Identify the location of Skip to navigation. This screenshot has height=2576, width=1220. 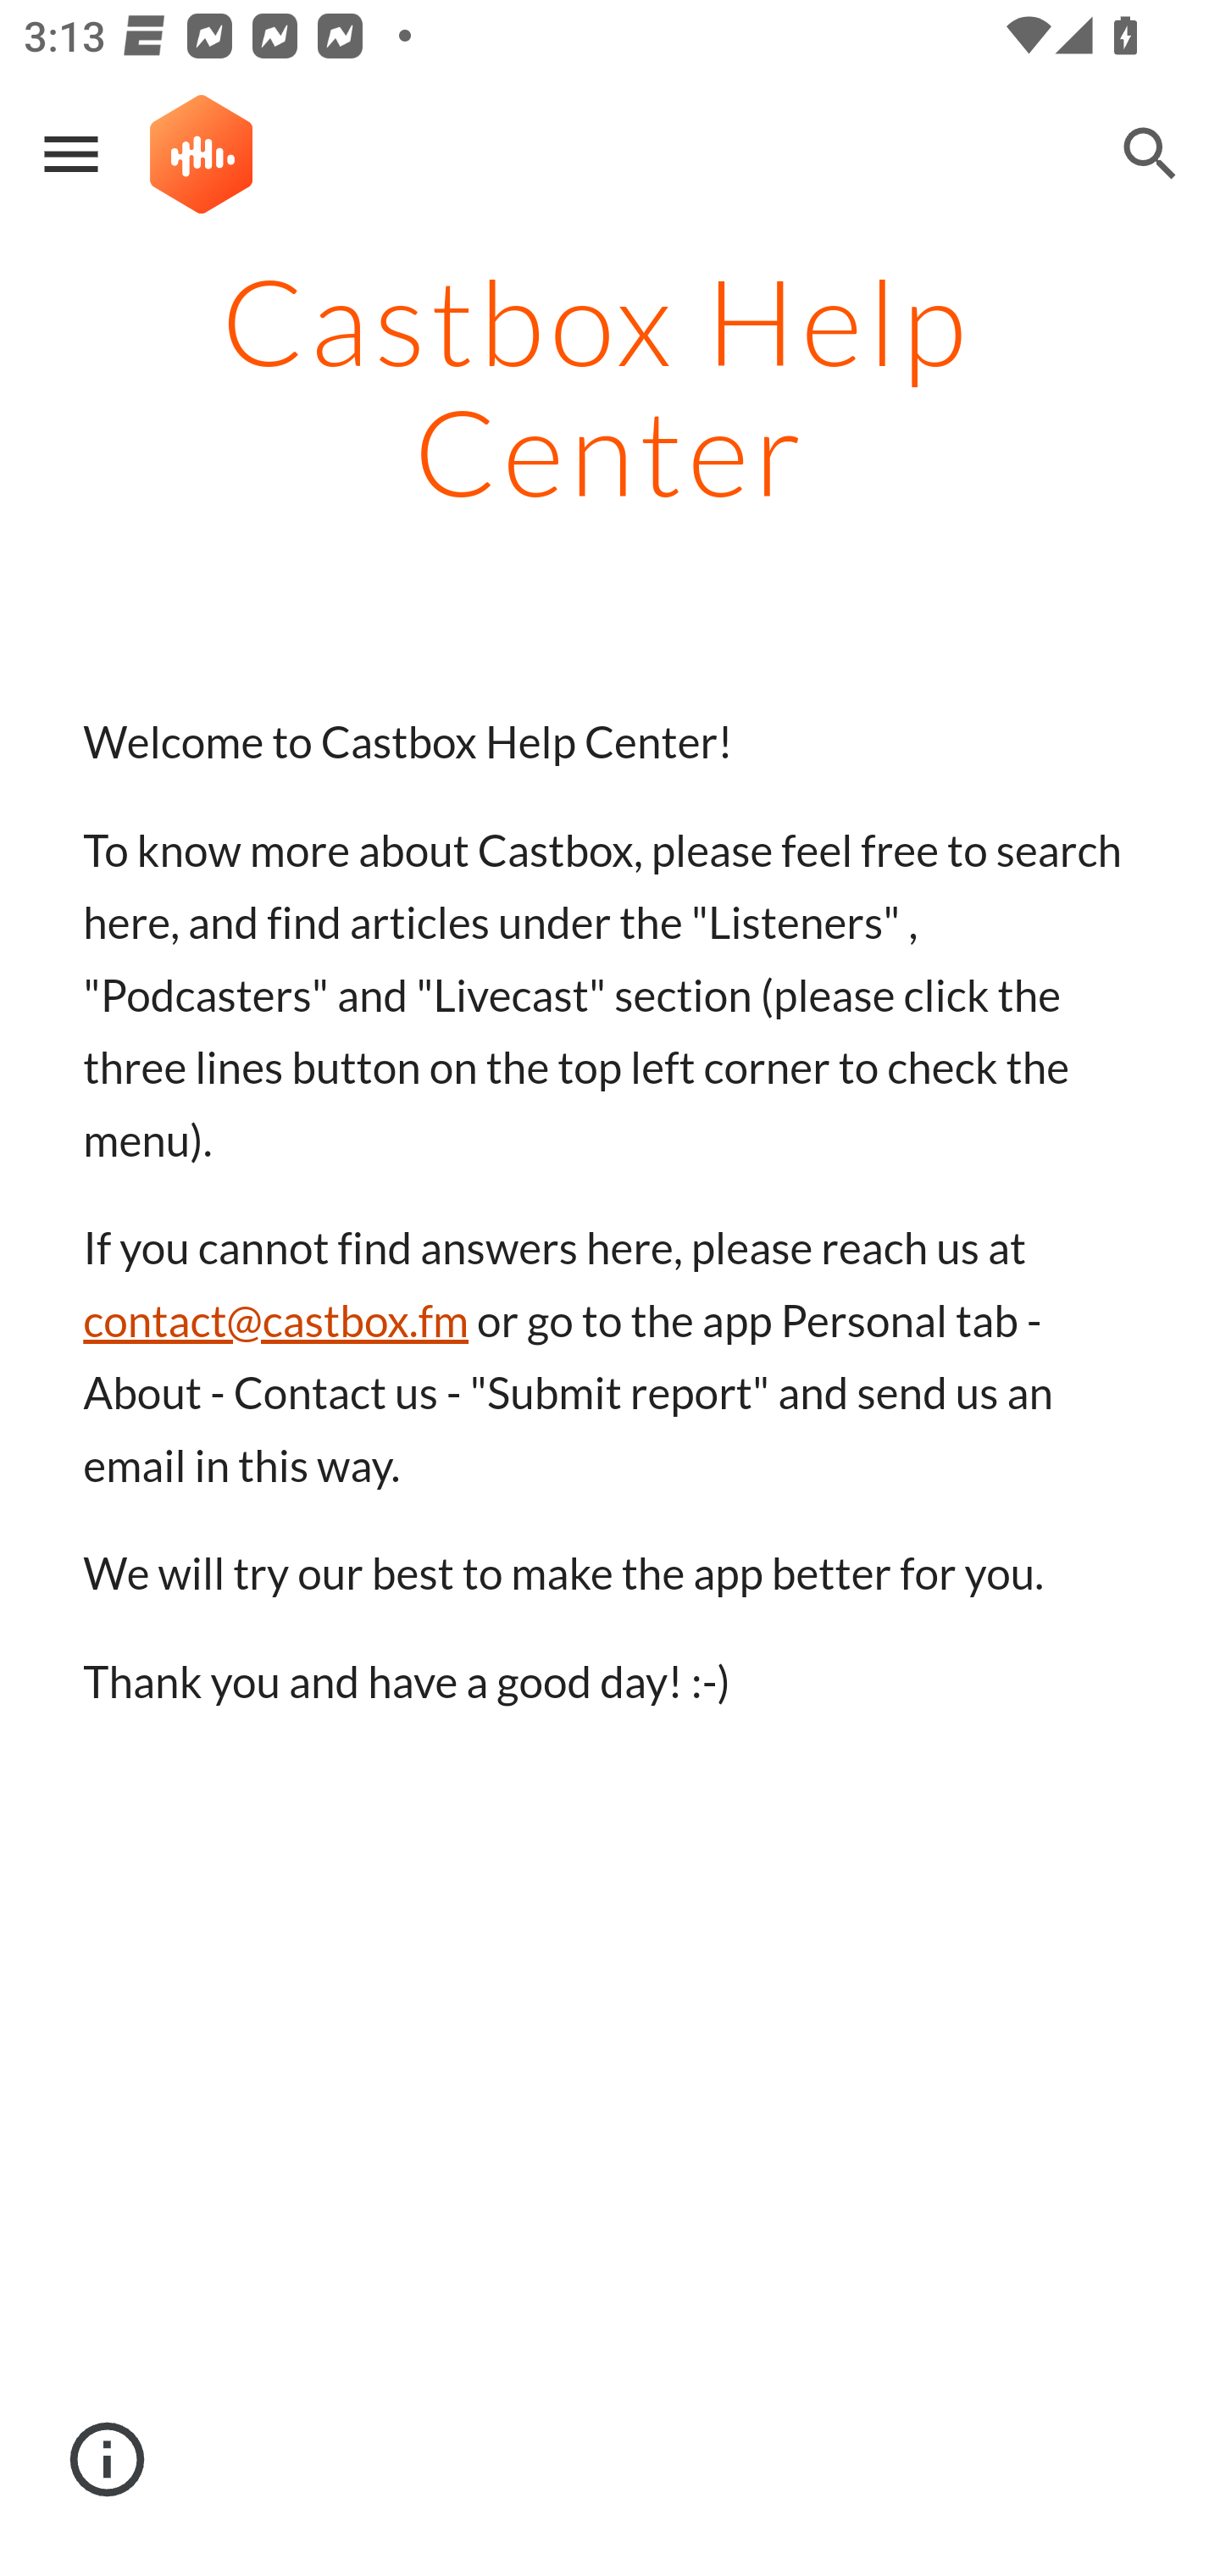
(998, 180).